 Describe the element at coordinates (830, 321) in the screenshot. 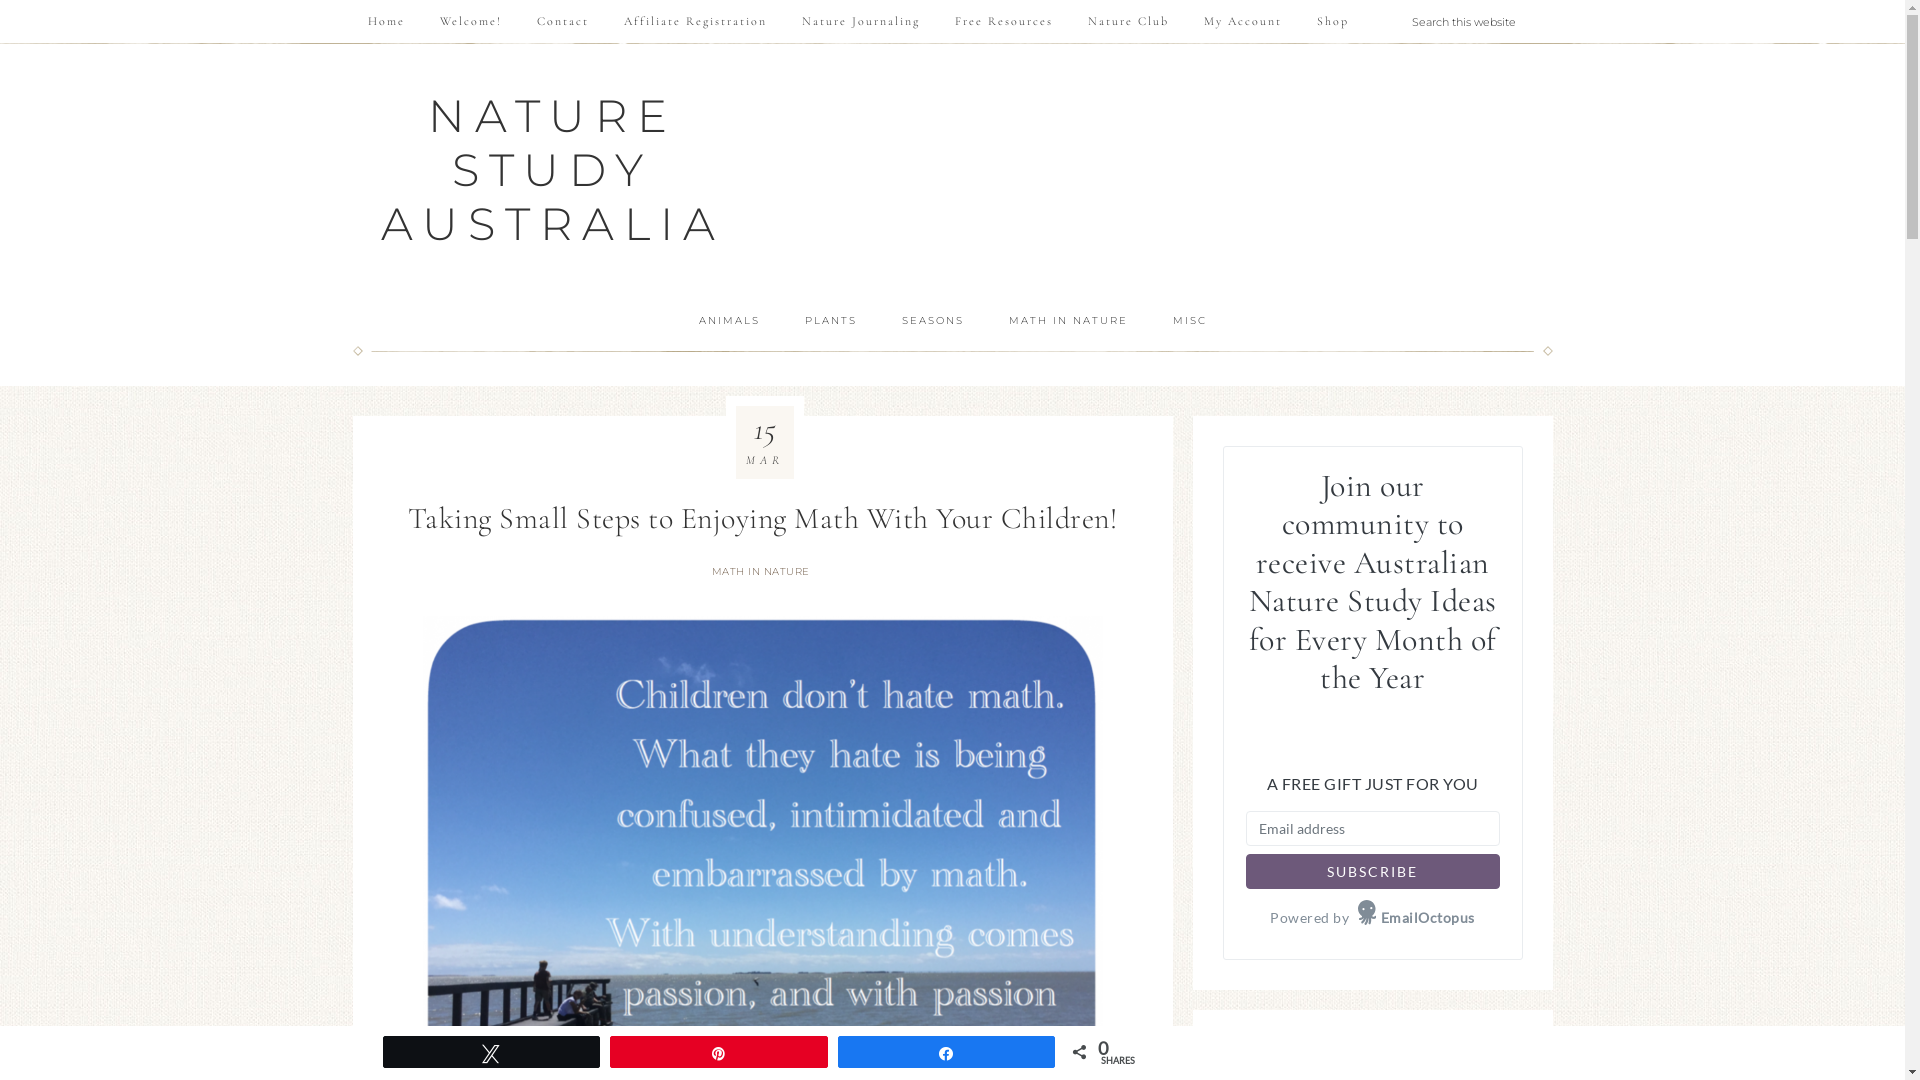

I see `PLANTS` at that location.